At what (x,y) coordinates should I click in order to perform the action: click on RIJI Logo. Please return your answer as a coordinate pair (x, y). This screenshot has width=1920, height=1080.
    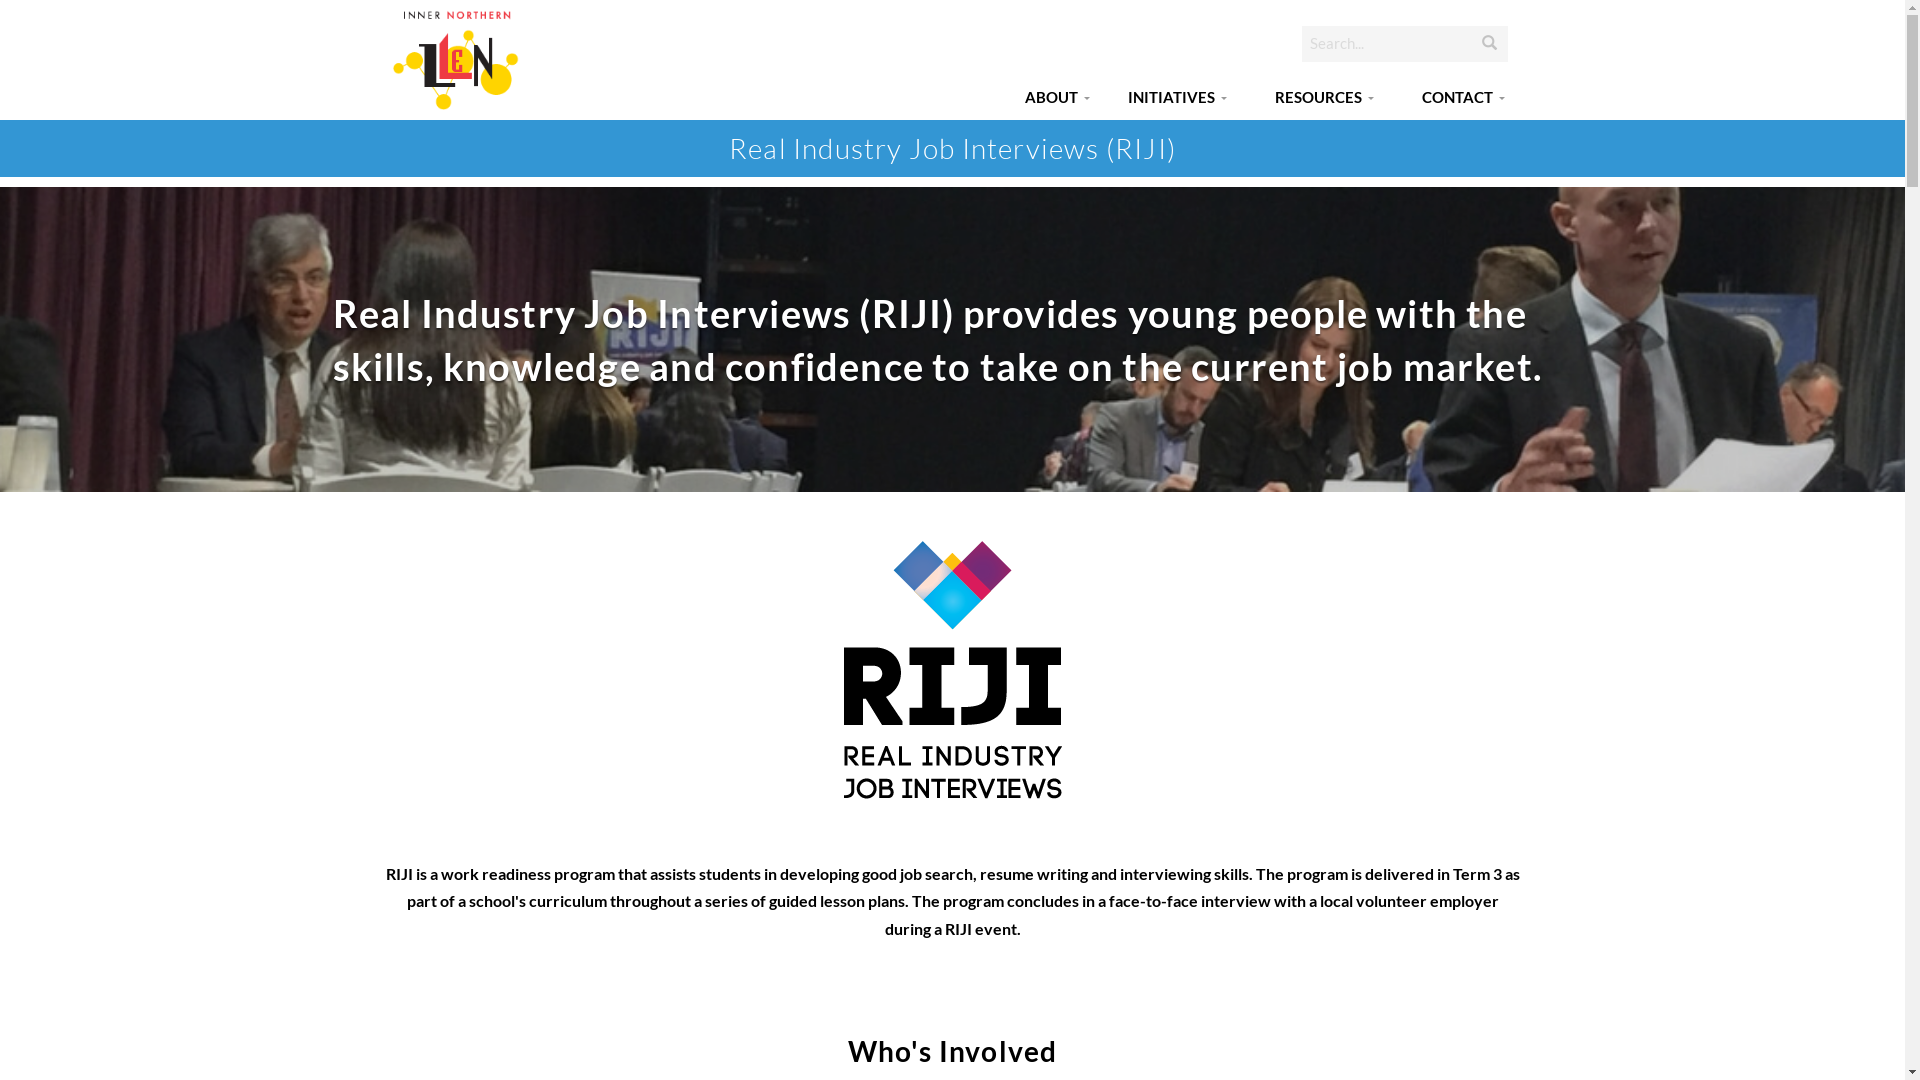
    Looking at the image, I should click on (953, 666).